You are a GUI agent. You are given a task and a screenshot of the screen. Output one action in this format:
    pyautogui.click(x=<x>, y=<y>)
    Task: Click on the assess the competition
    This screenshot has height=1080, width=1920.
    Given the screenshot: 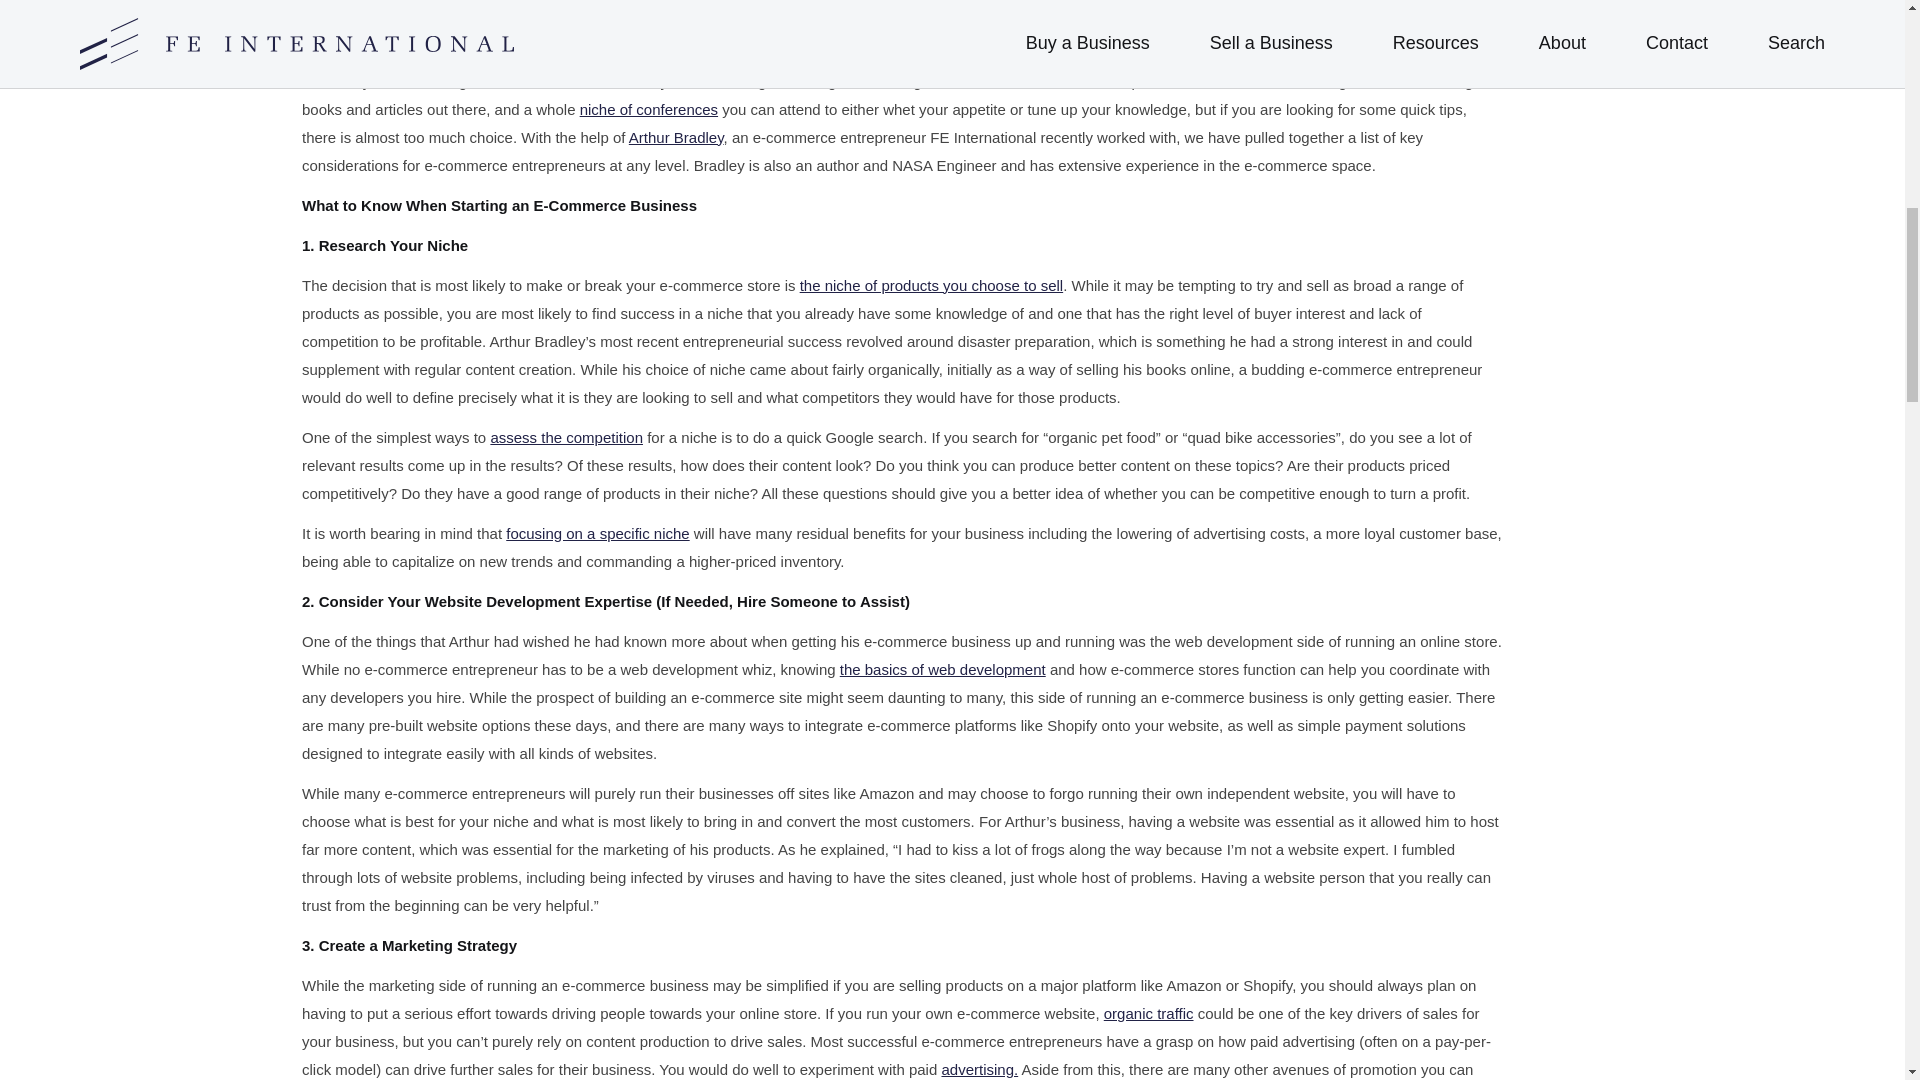 What is the action you would take?
    pyautogui.click(x=566, y=437)
    